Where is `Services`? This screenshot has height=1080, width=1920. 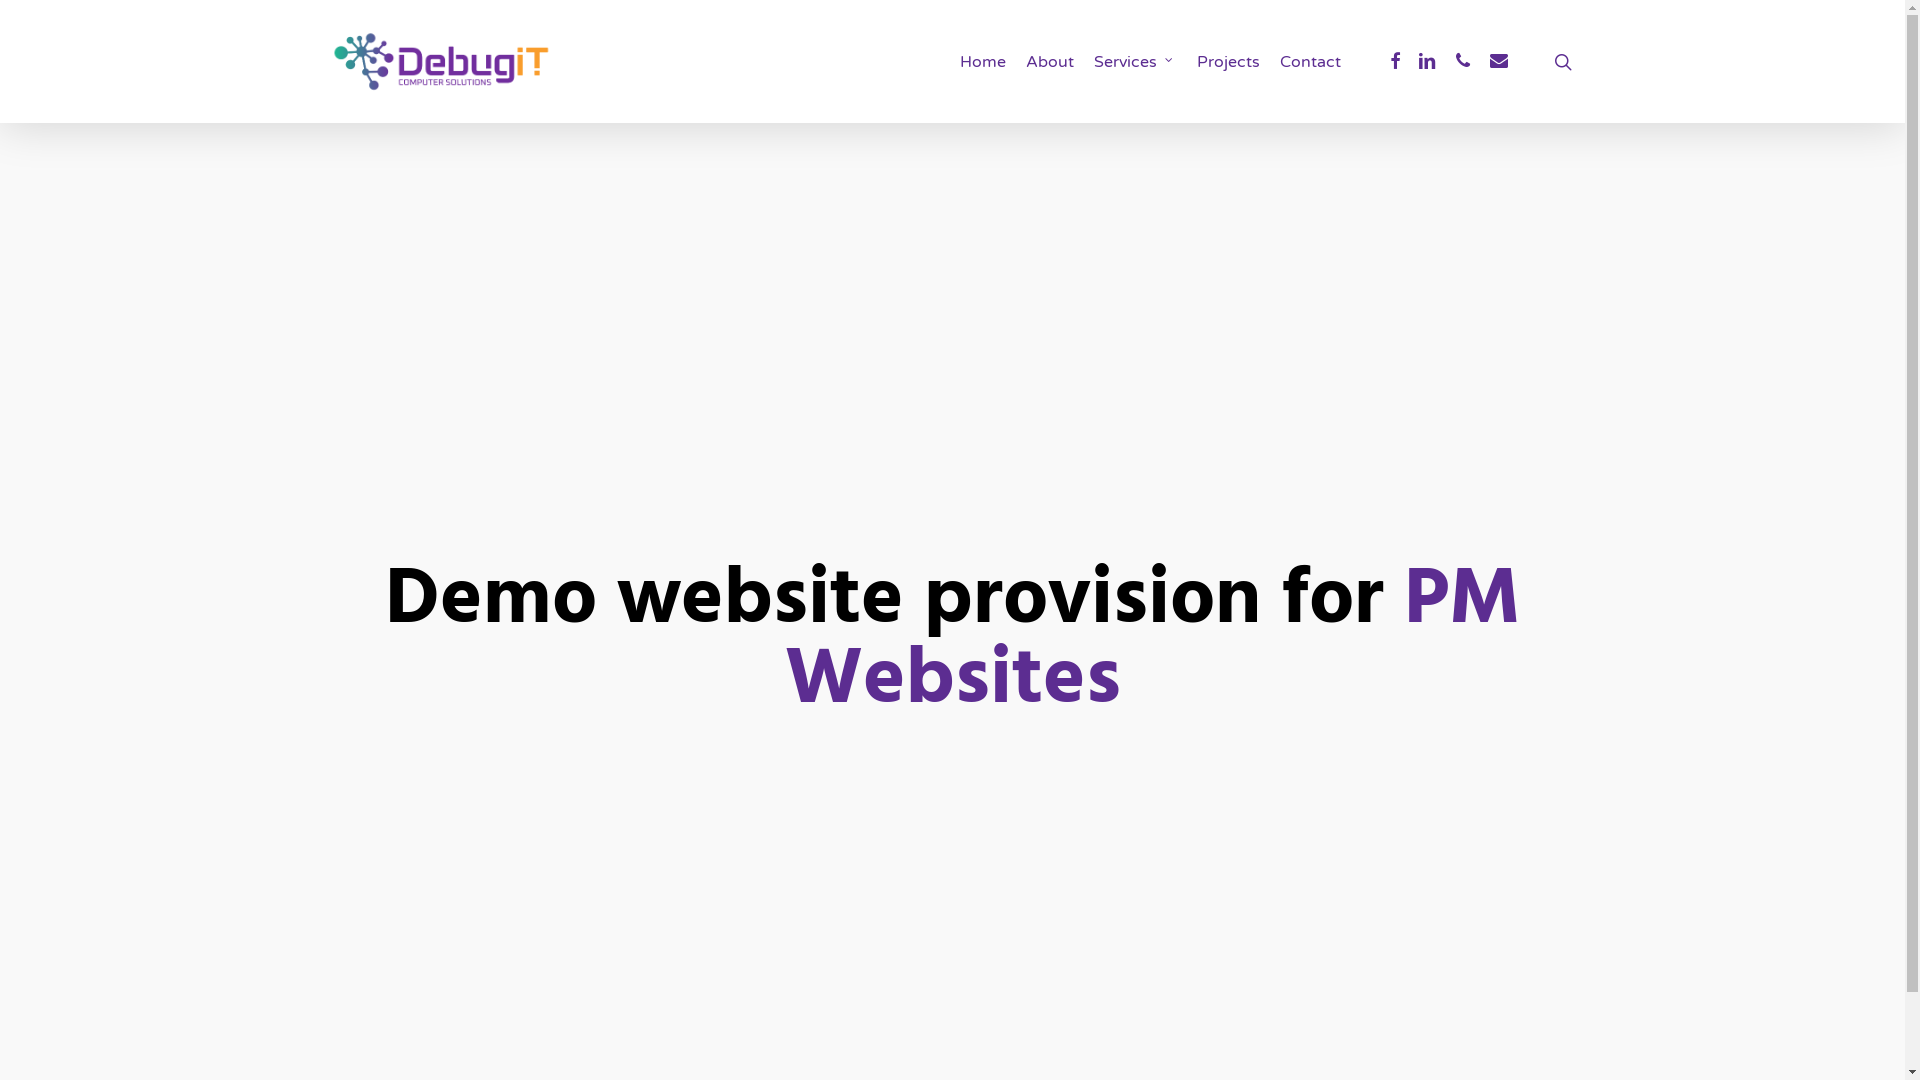 Services is located at coordinates (1136, 62).